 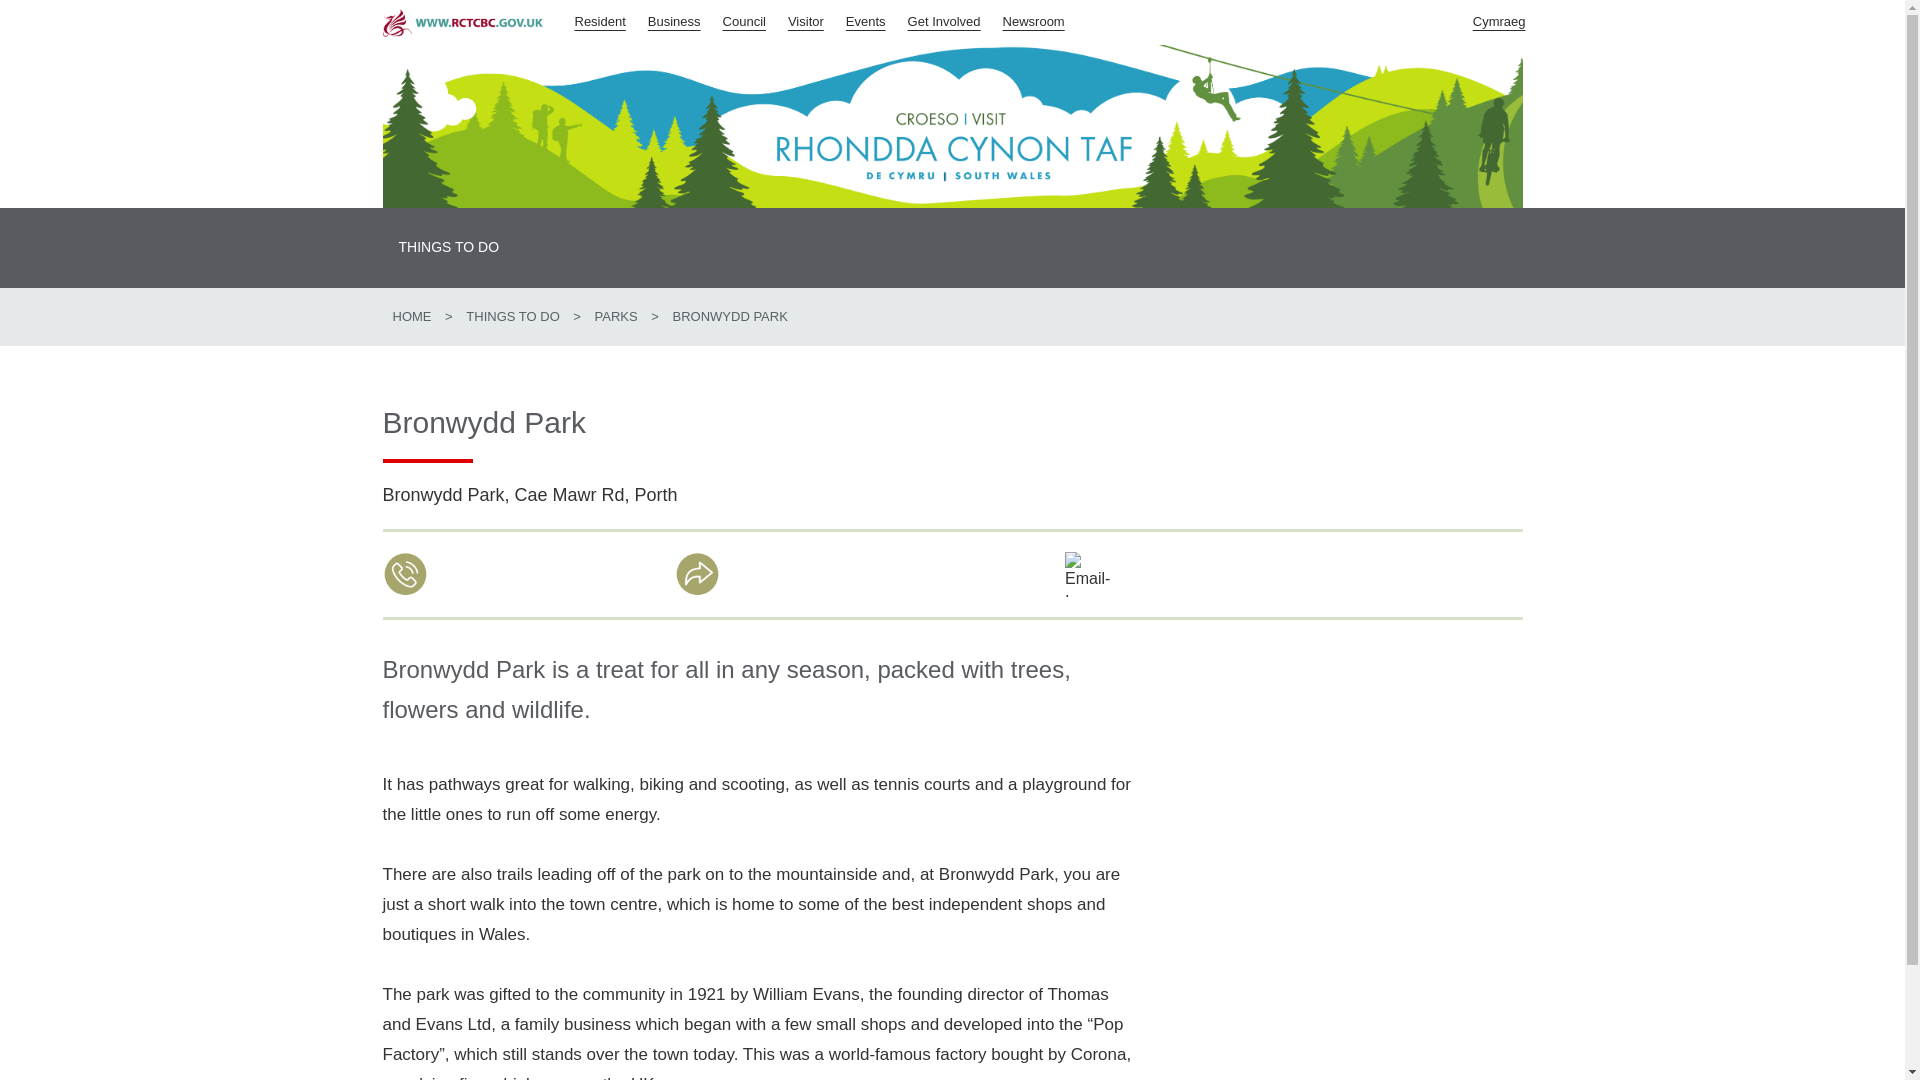 What do you see at coordinates (410, 316) in the screenshot?
I see `Home` at bounding box center [410, 316].